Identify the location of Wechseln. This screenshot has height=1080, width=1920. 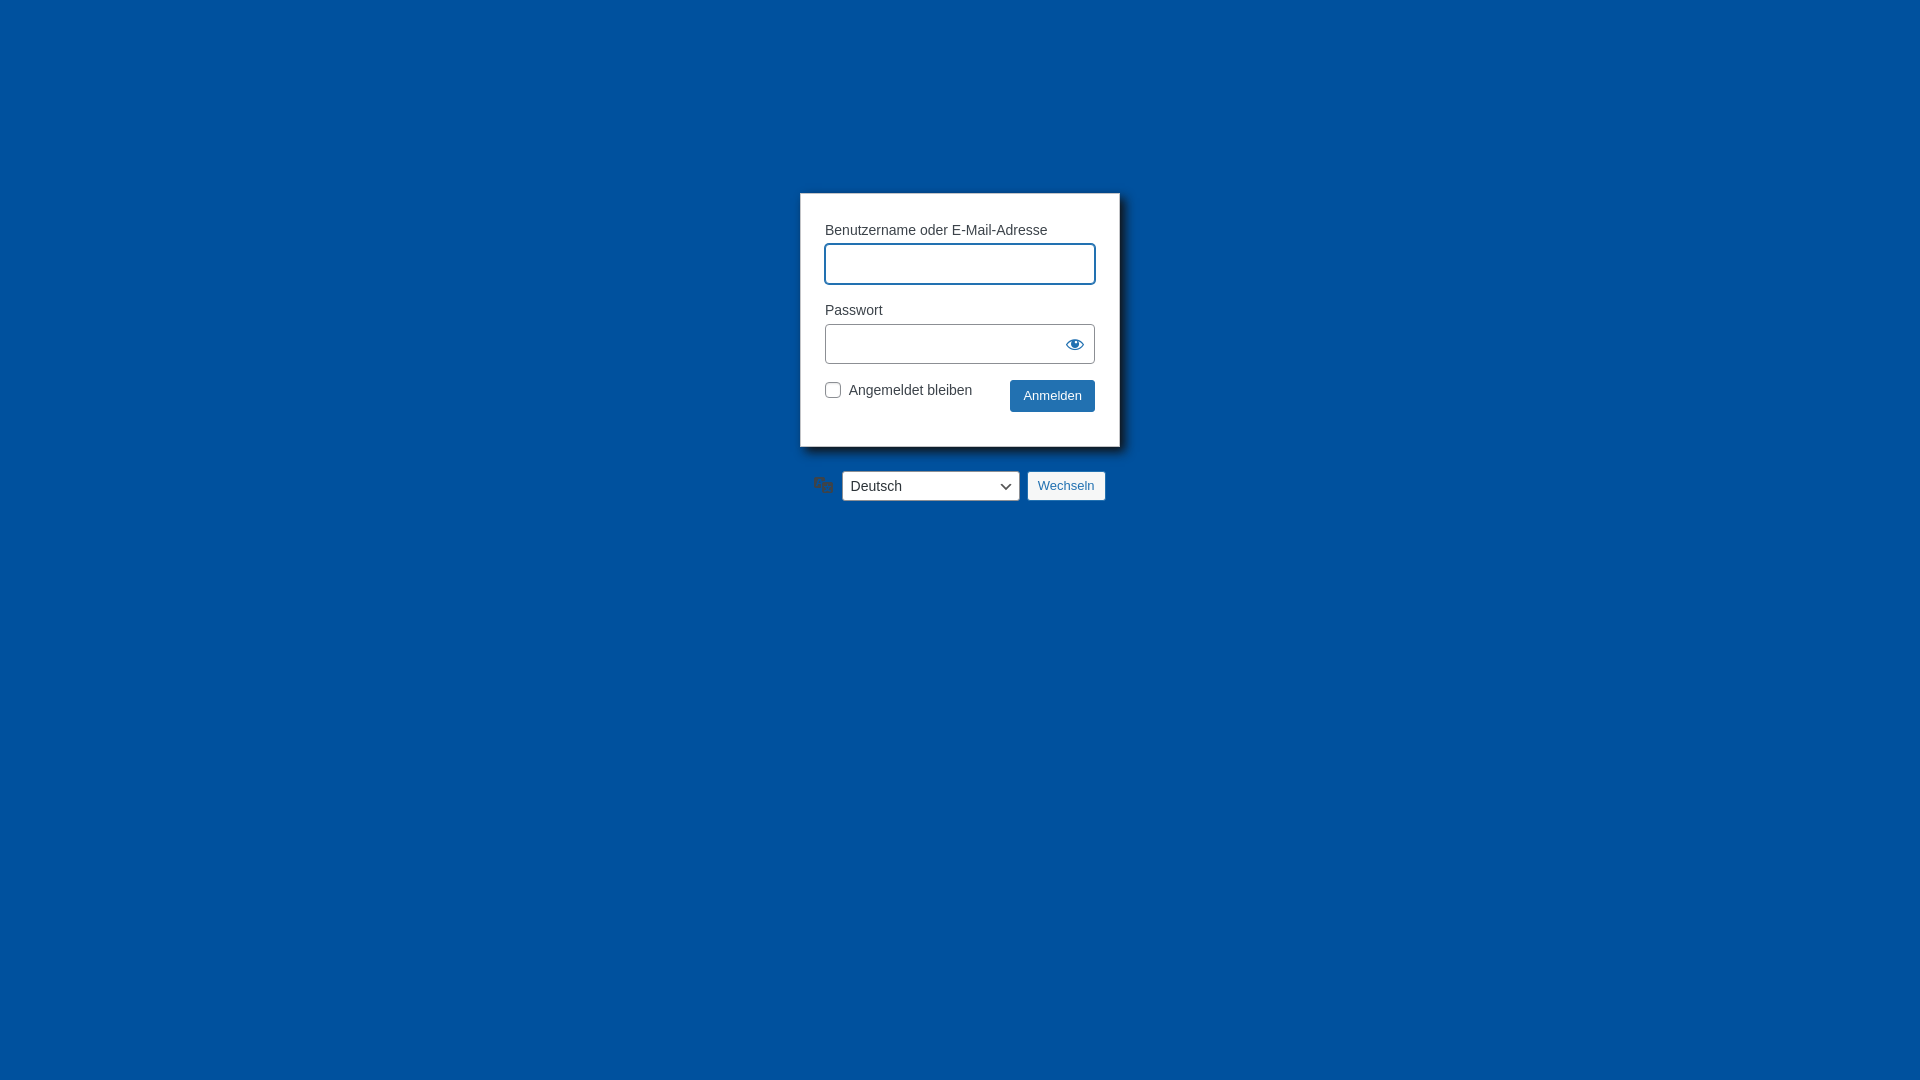
(1066, 486).